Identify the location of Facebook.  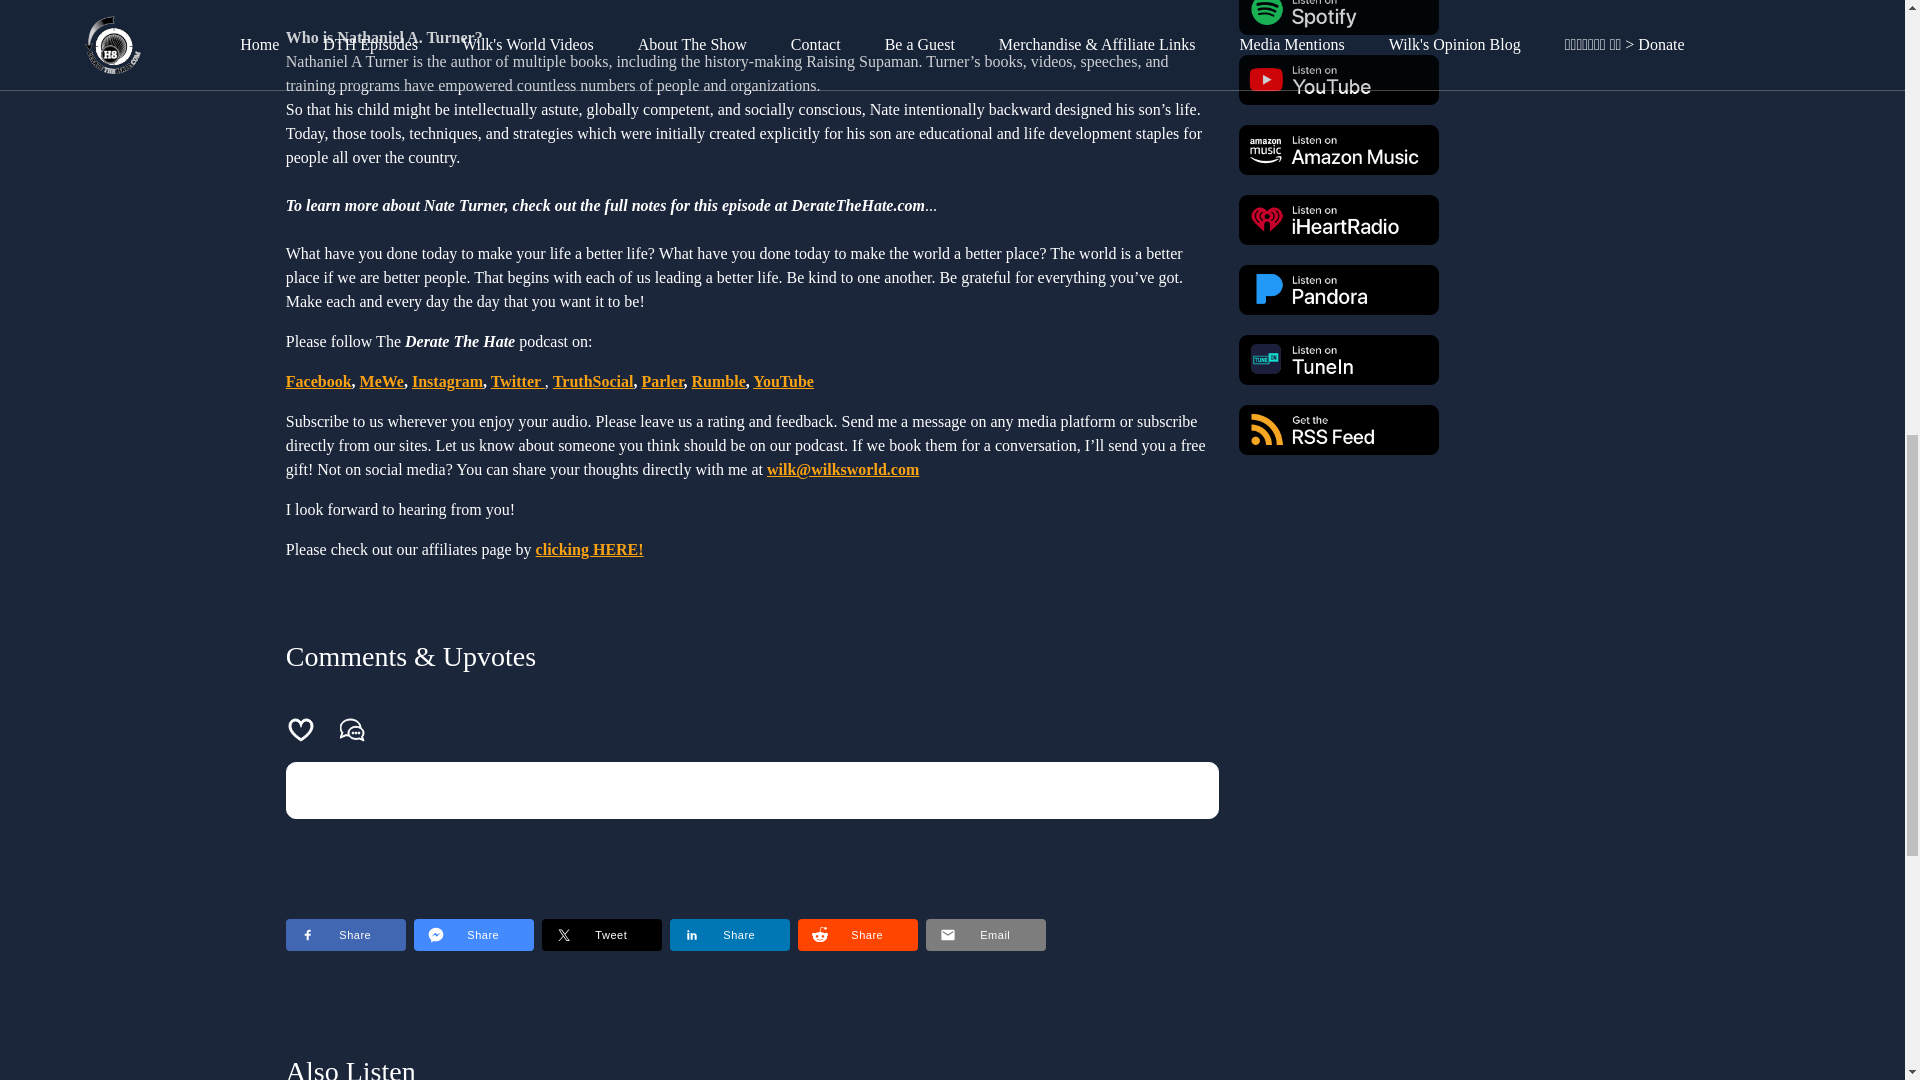
(318, 380).